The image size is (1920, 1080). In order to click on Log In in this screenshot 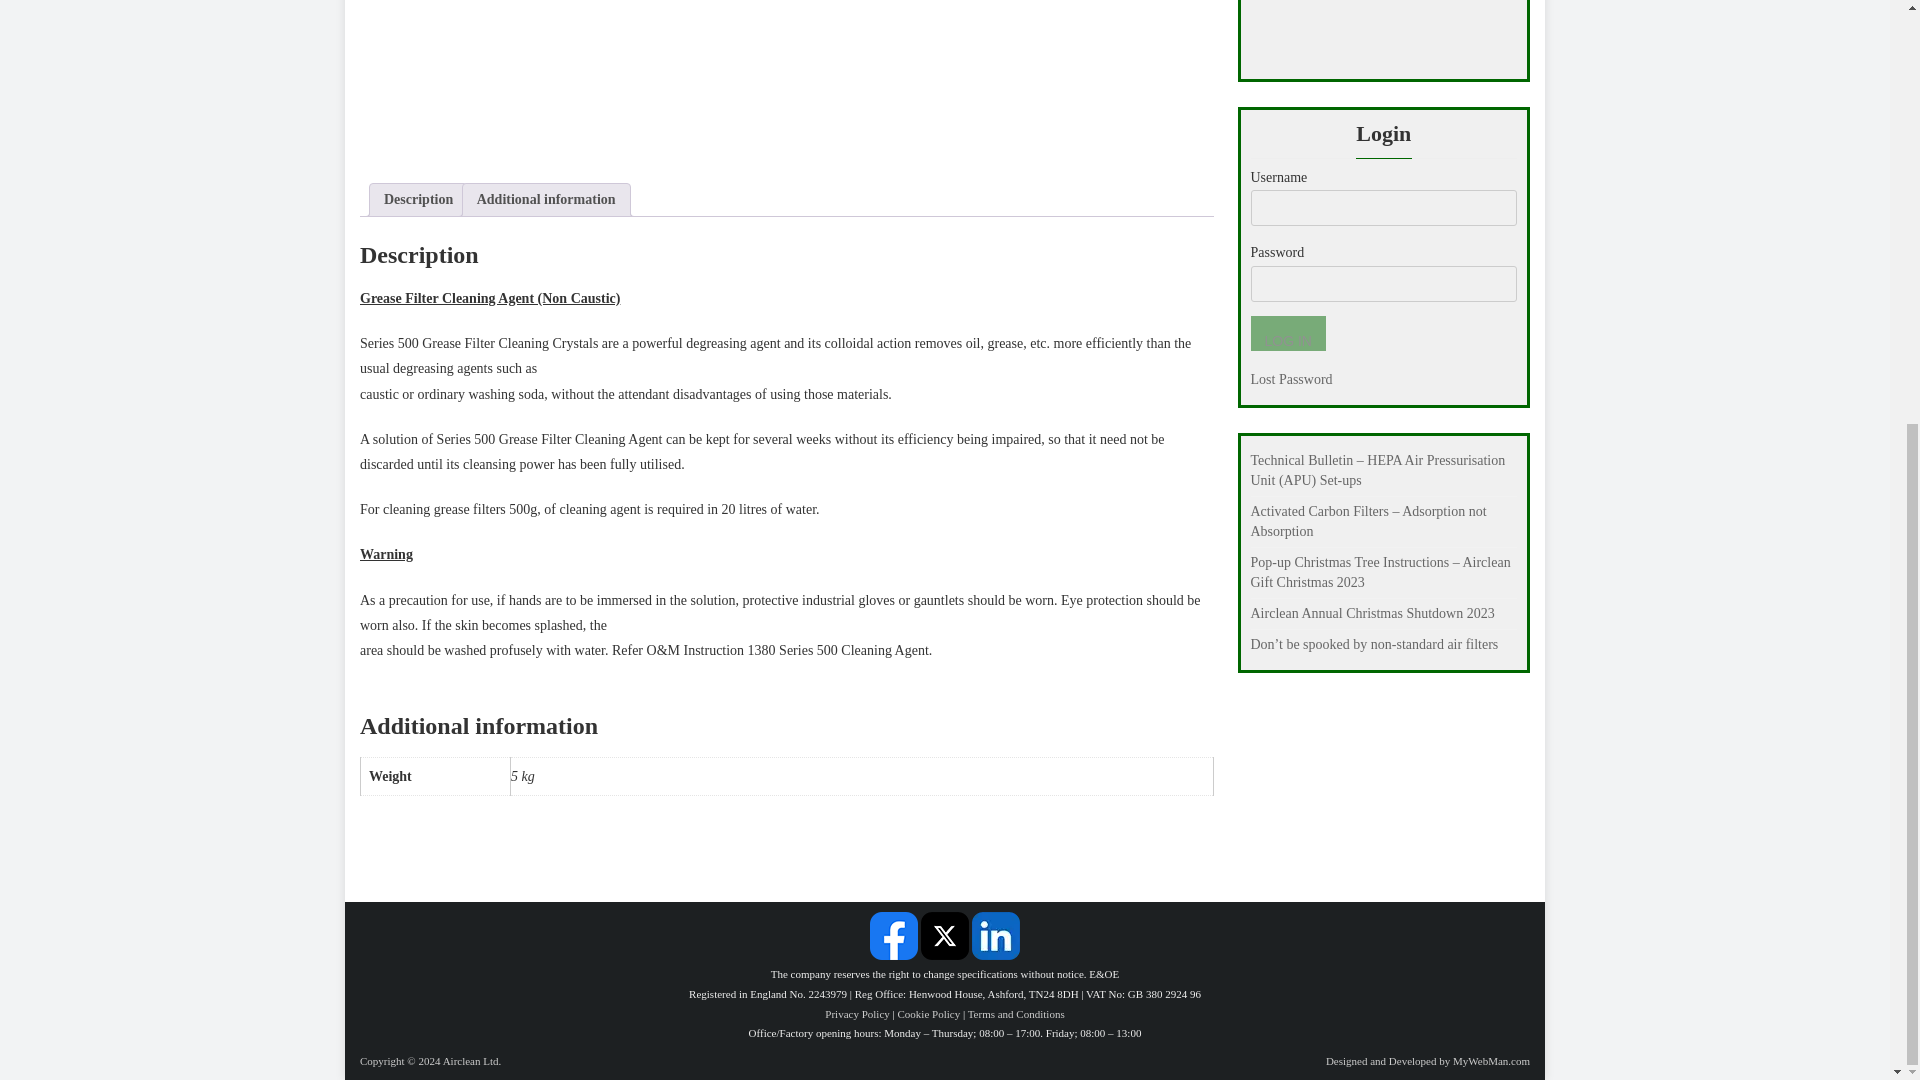, I will do `click(1286, 334)`.